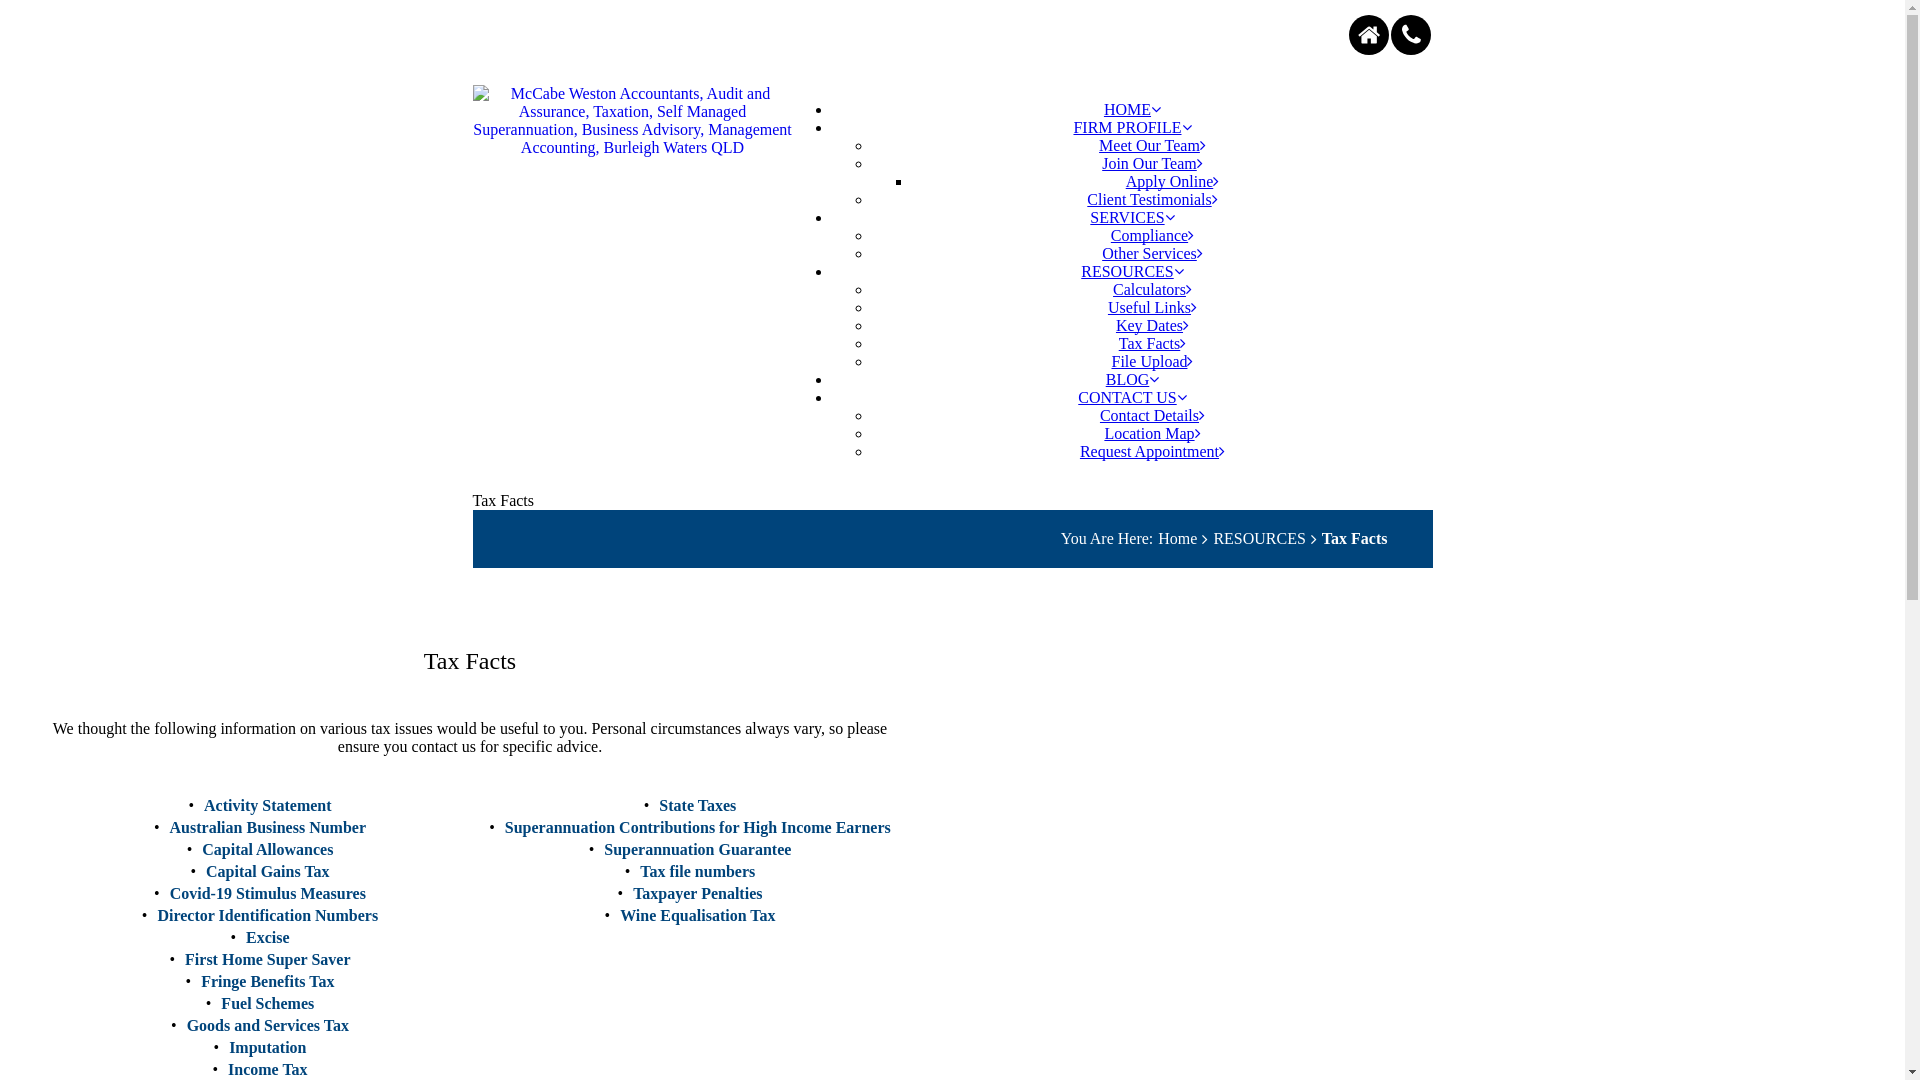 This screenshot has width=1920, height=1080. I want to click on First Home Super Saver, so click(268, 960).